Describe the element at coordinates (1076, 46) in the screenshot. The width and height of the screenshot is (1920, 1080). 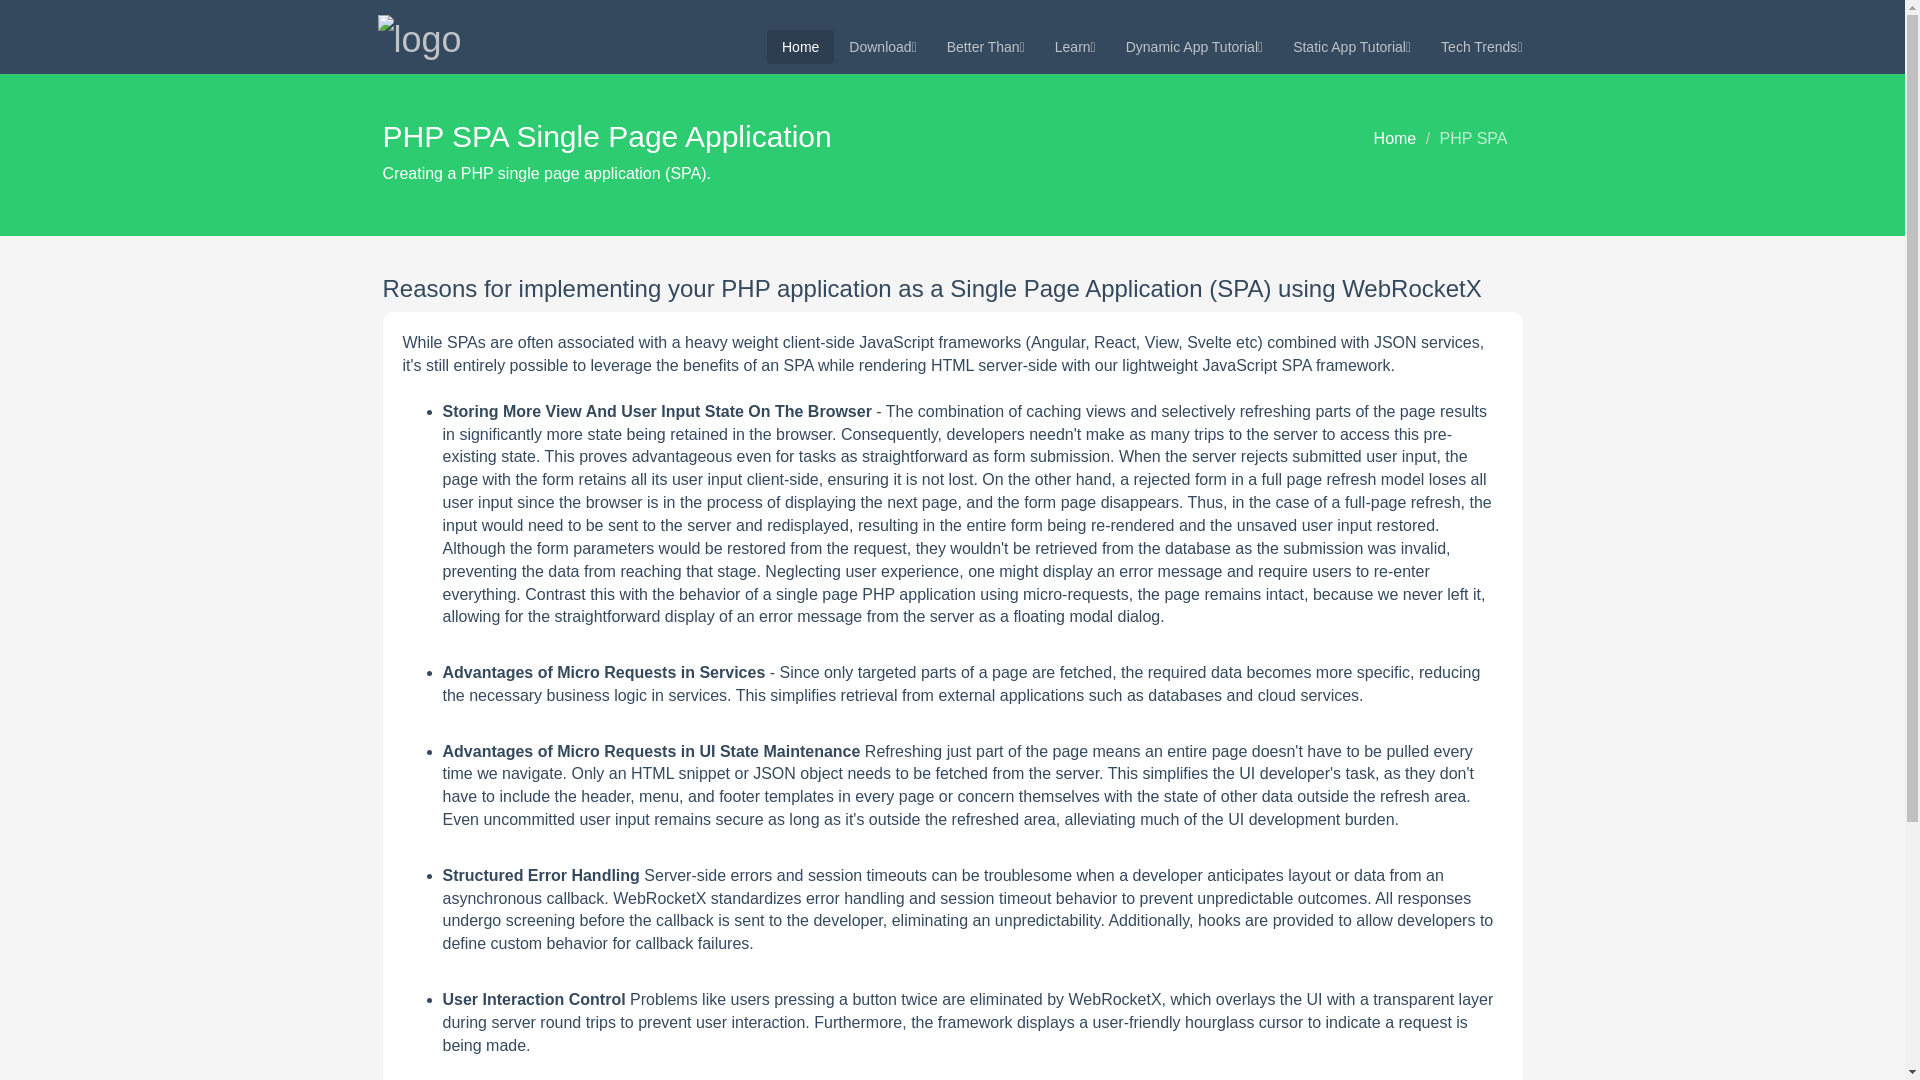
I see `Learn` at that location.